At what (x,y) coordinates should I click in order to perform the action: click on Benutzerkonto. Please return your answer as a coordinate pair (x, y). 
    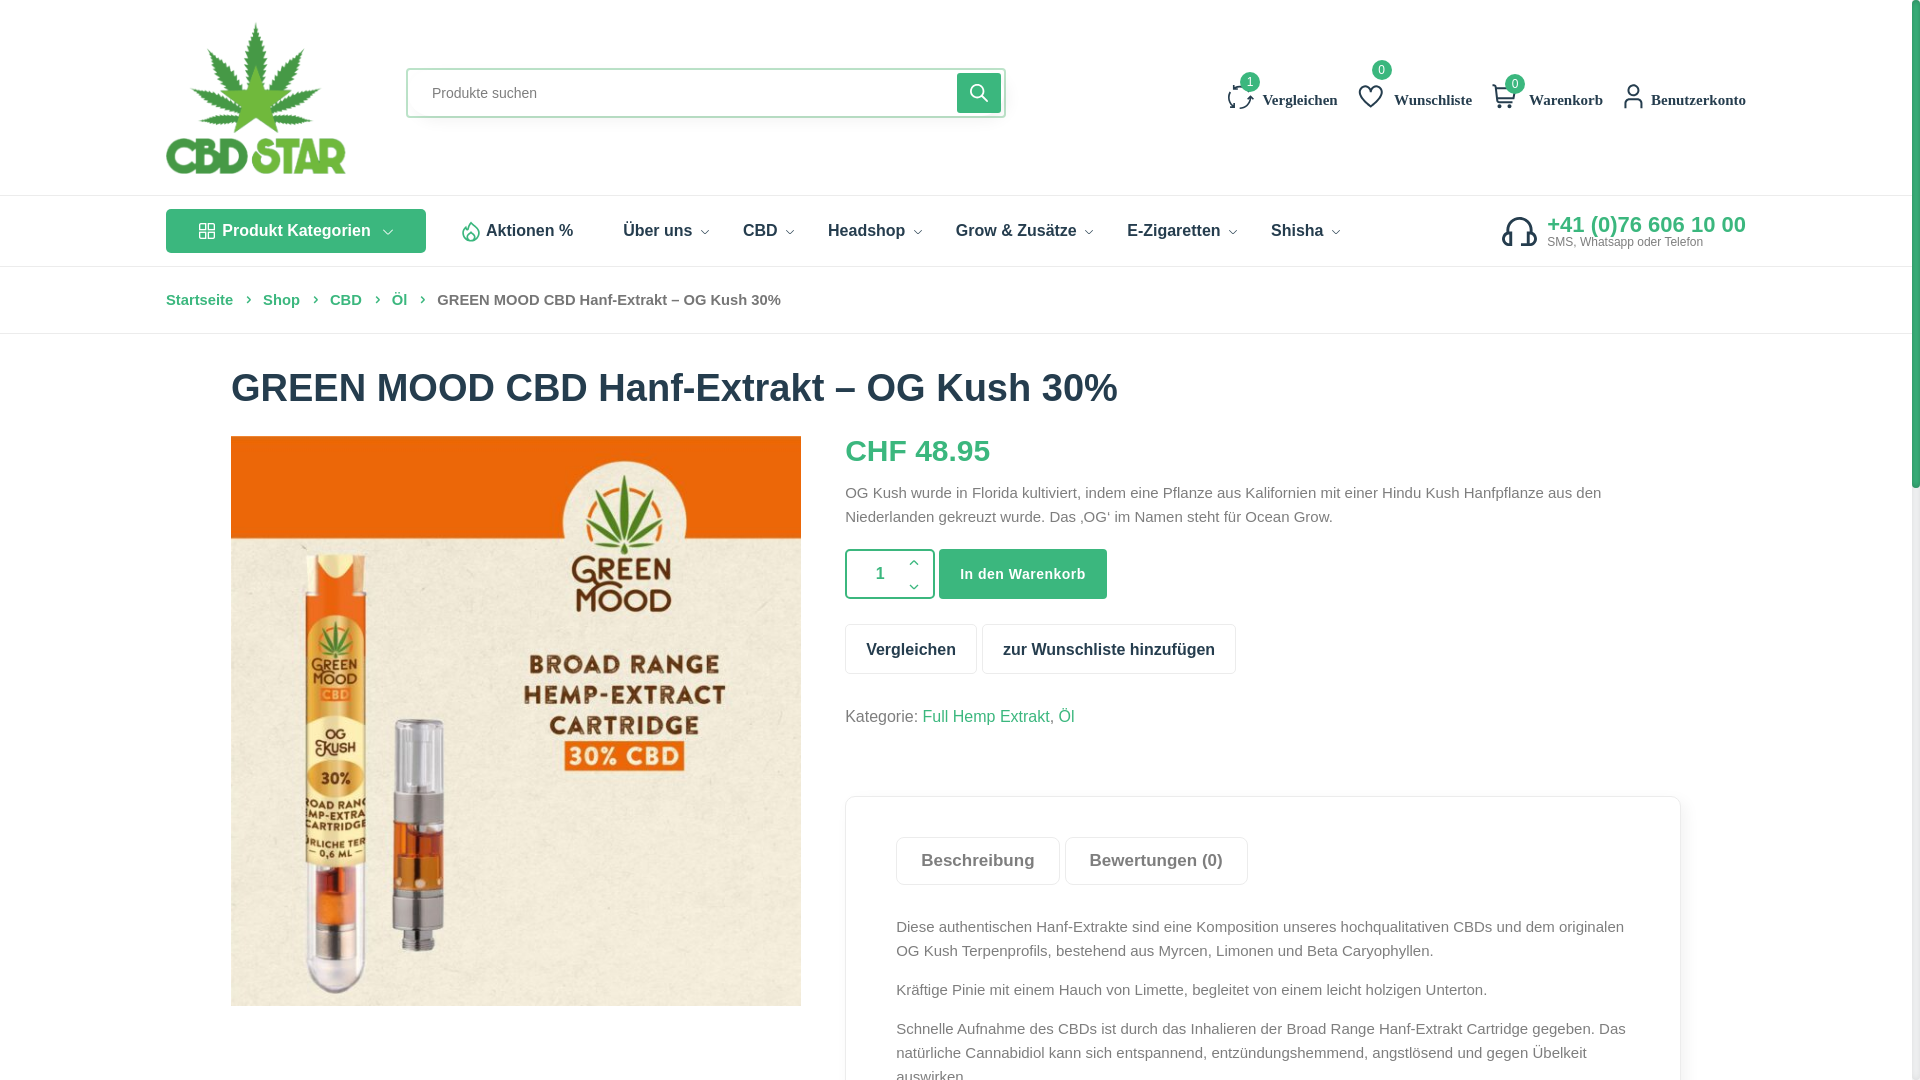
    Looking at the image, I should click on (1698, 95).